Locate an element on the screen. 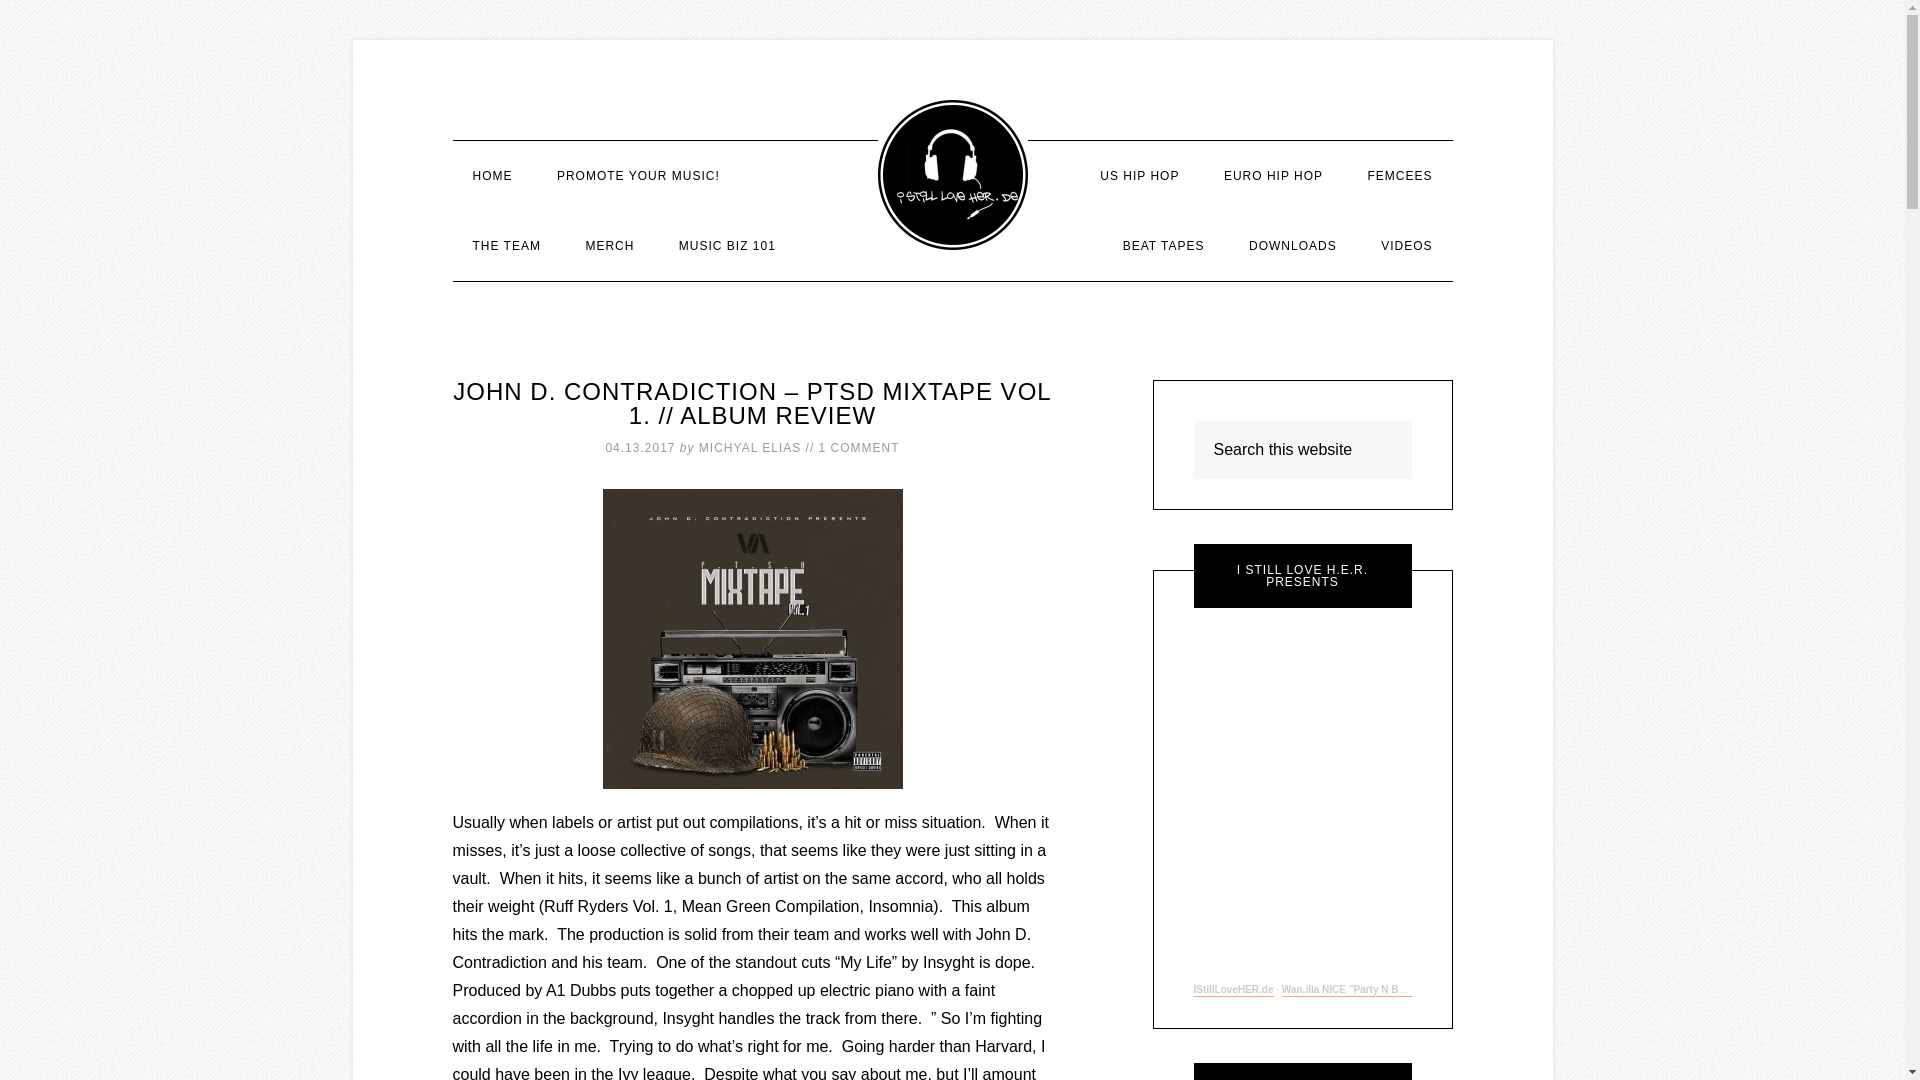 This screenshot has height=1080, width=1920. BEAT TAPES is located at coordinates (1163, 245).